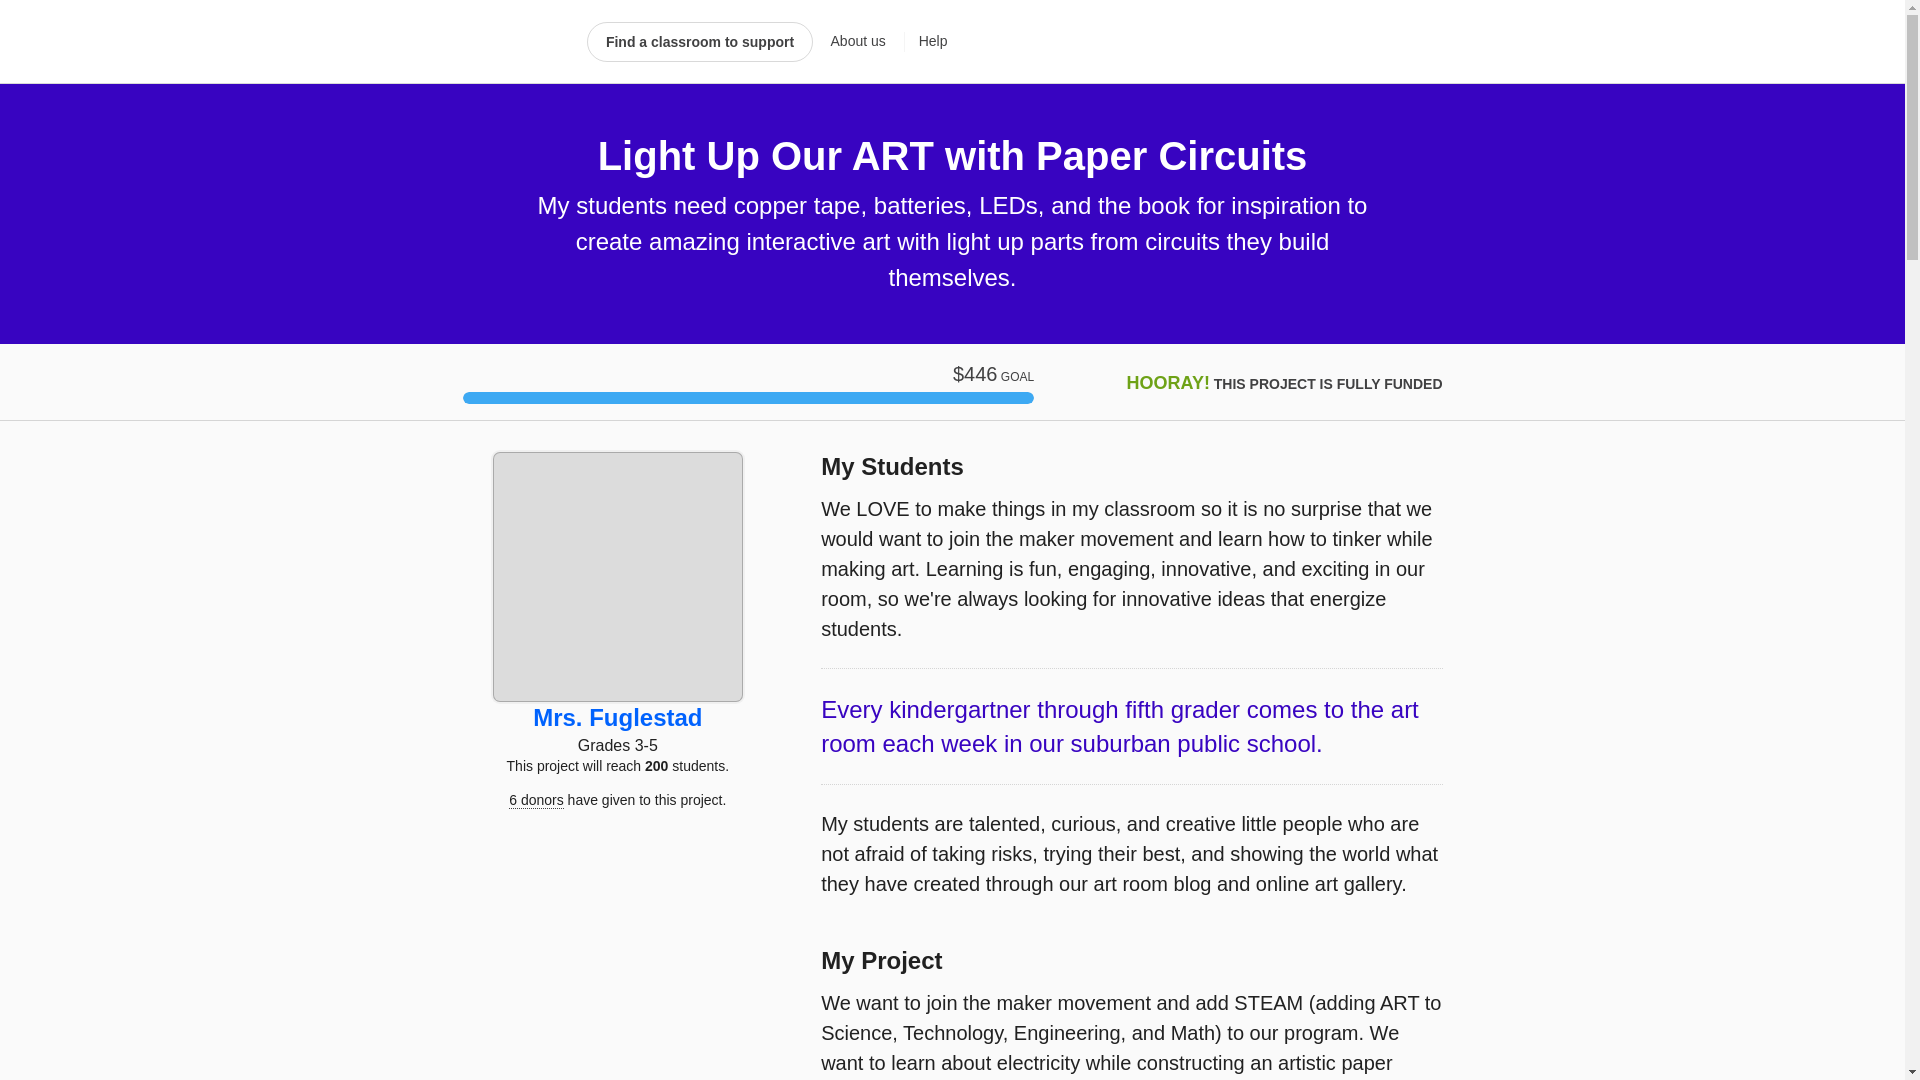 This screenshot has height=1080, width=1920. Describe the element at coordinates (858, 42) in the screenshot. I see `About us` at that location.